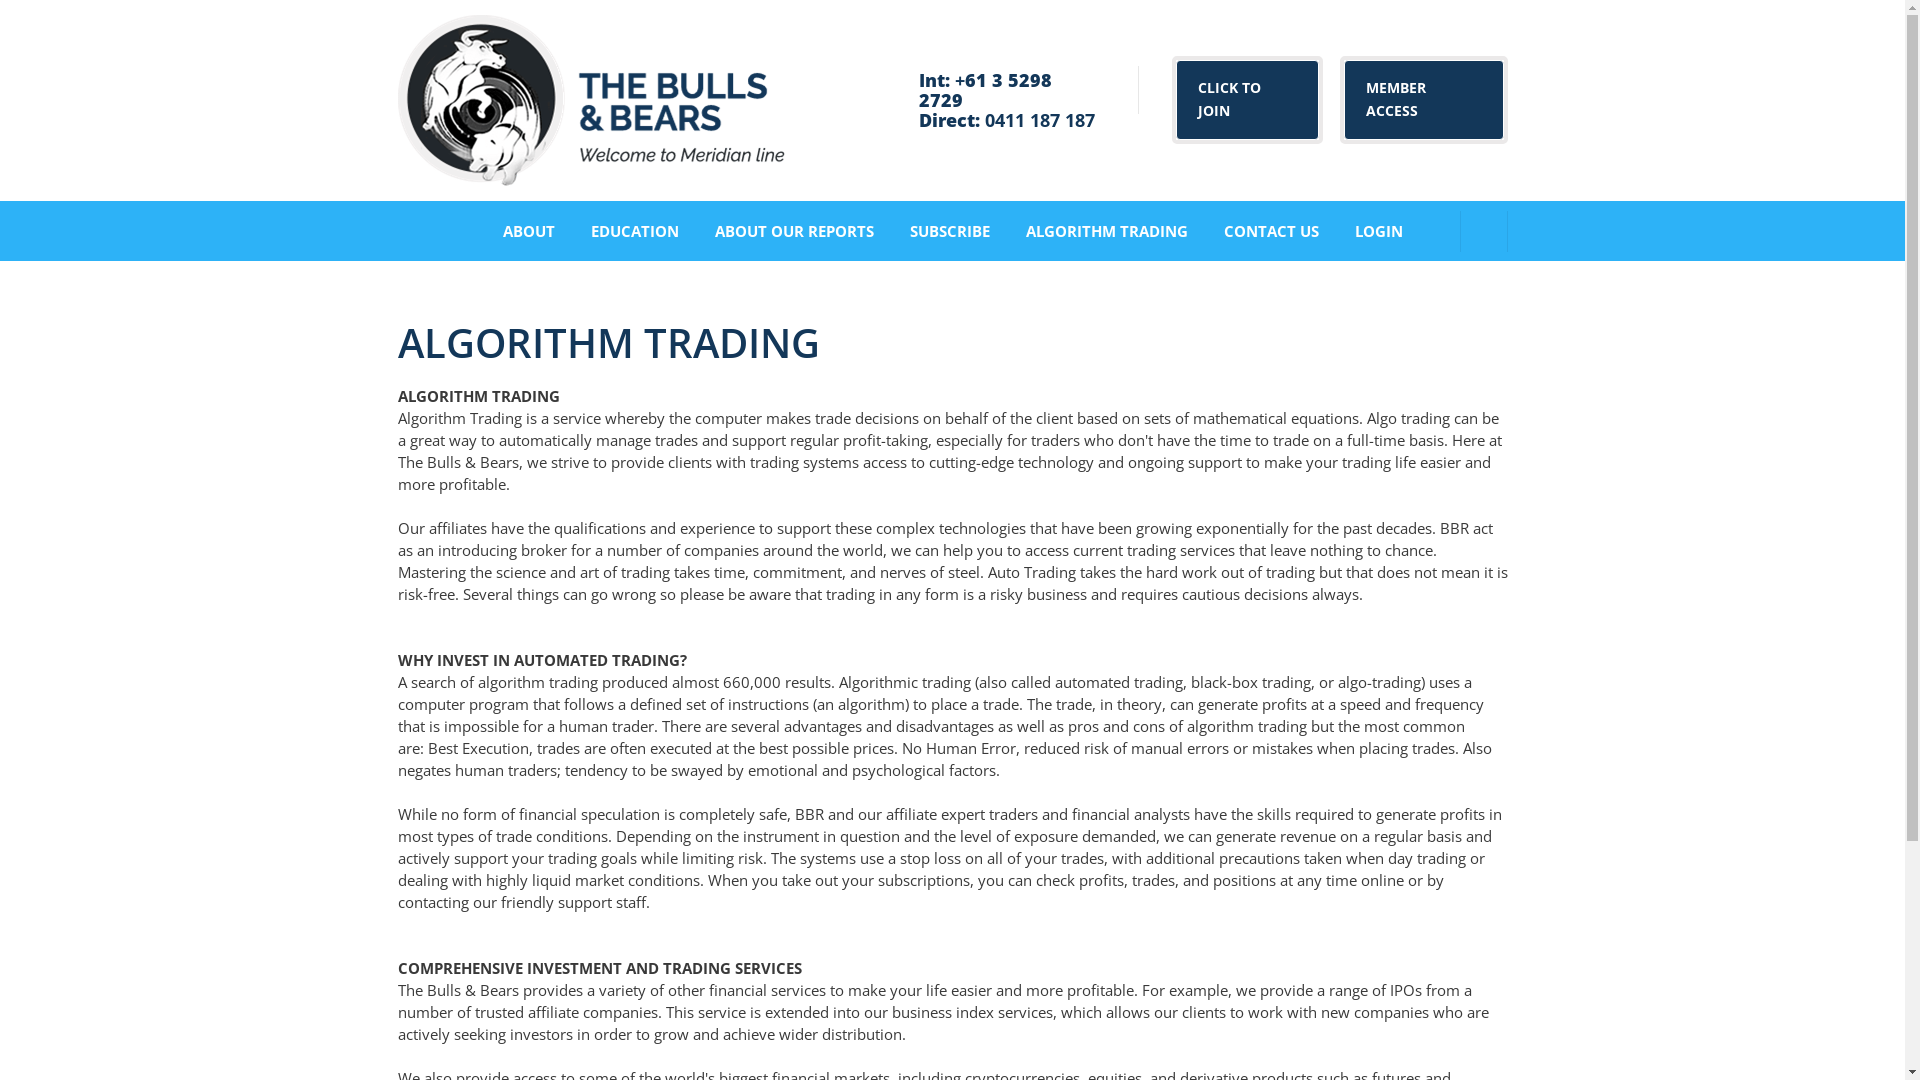 This screenshot has height=1080, width=1920. Describe the element at coordinates (1424, 100) in the screenshot. I see `MEMBER ACCESS` at that location.